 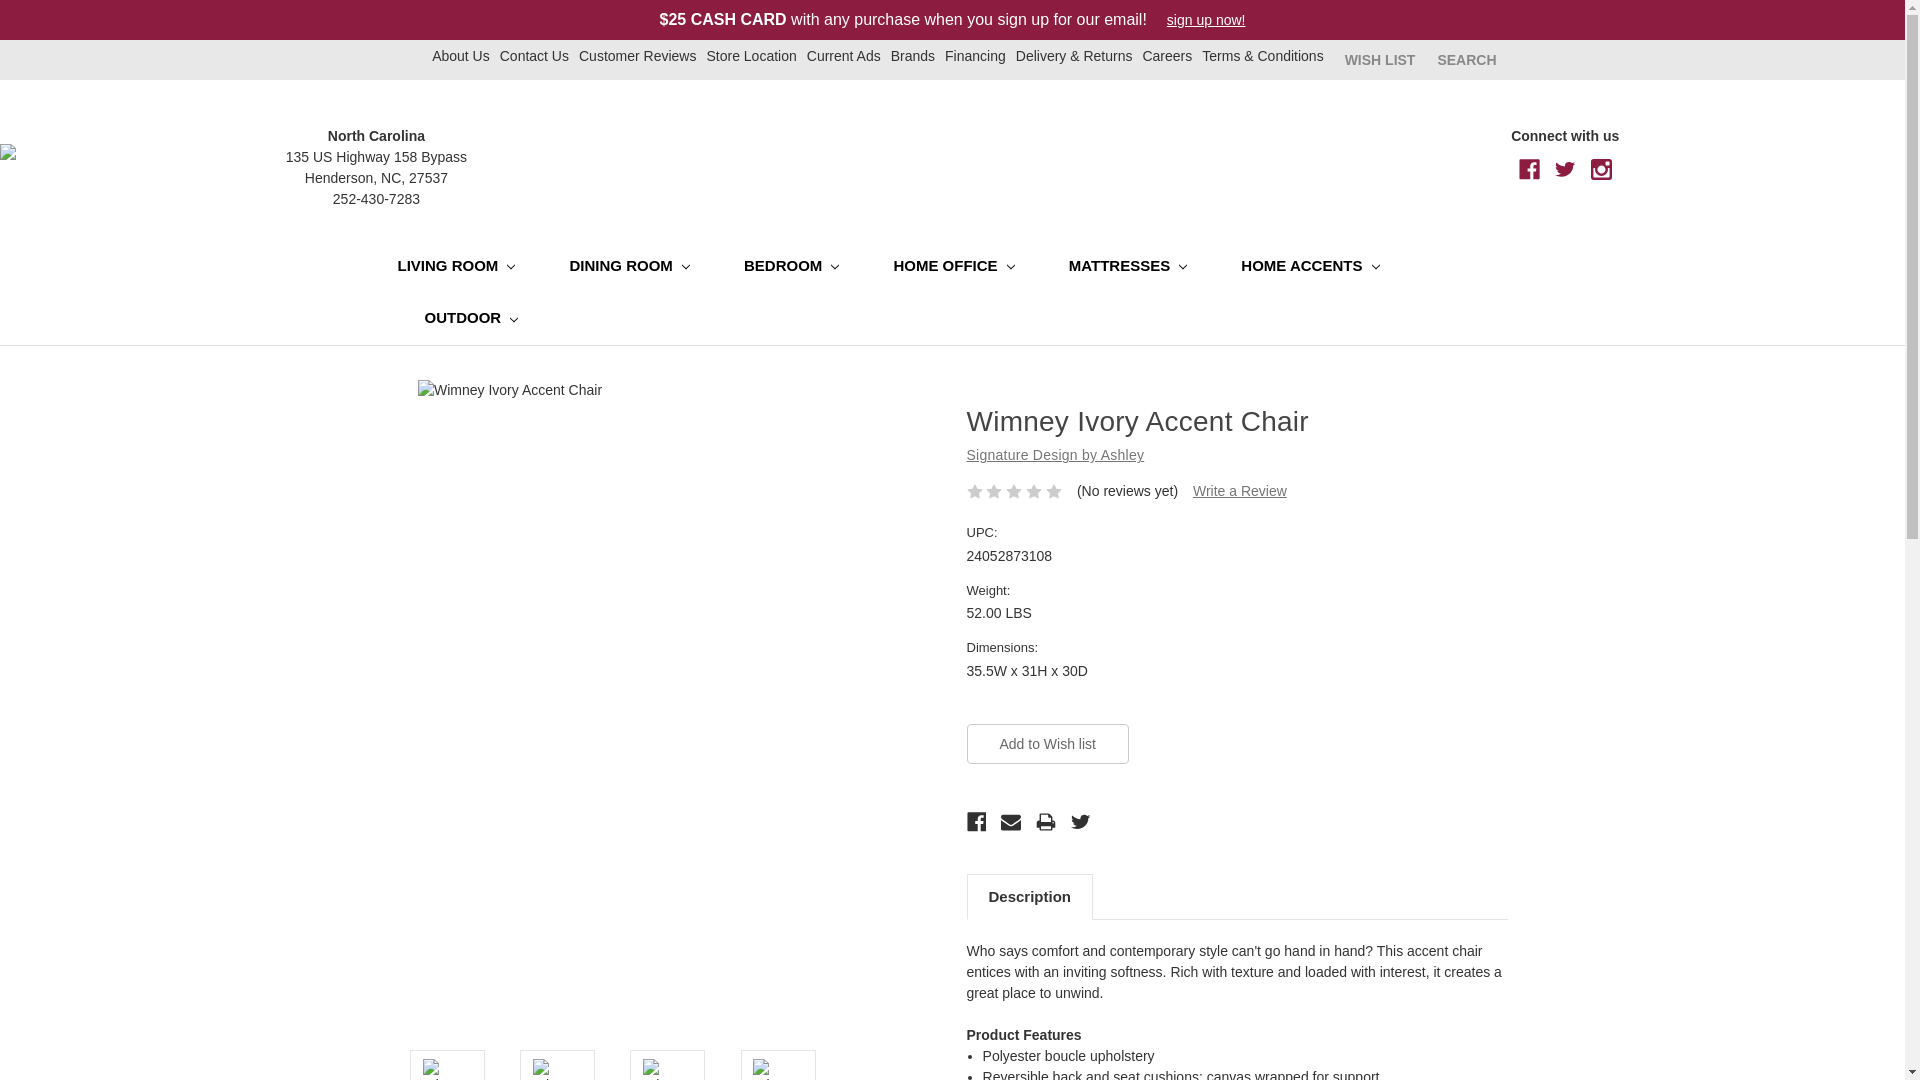 What do you see at coordinates (751, 55) in the screenshot?
I see `Store Location` at bounding box center [751, 55].